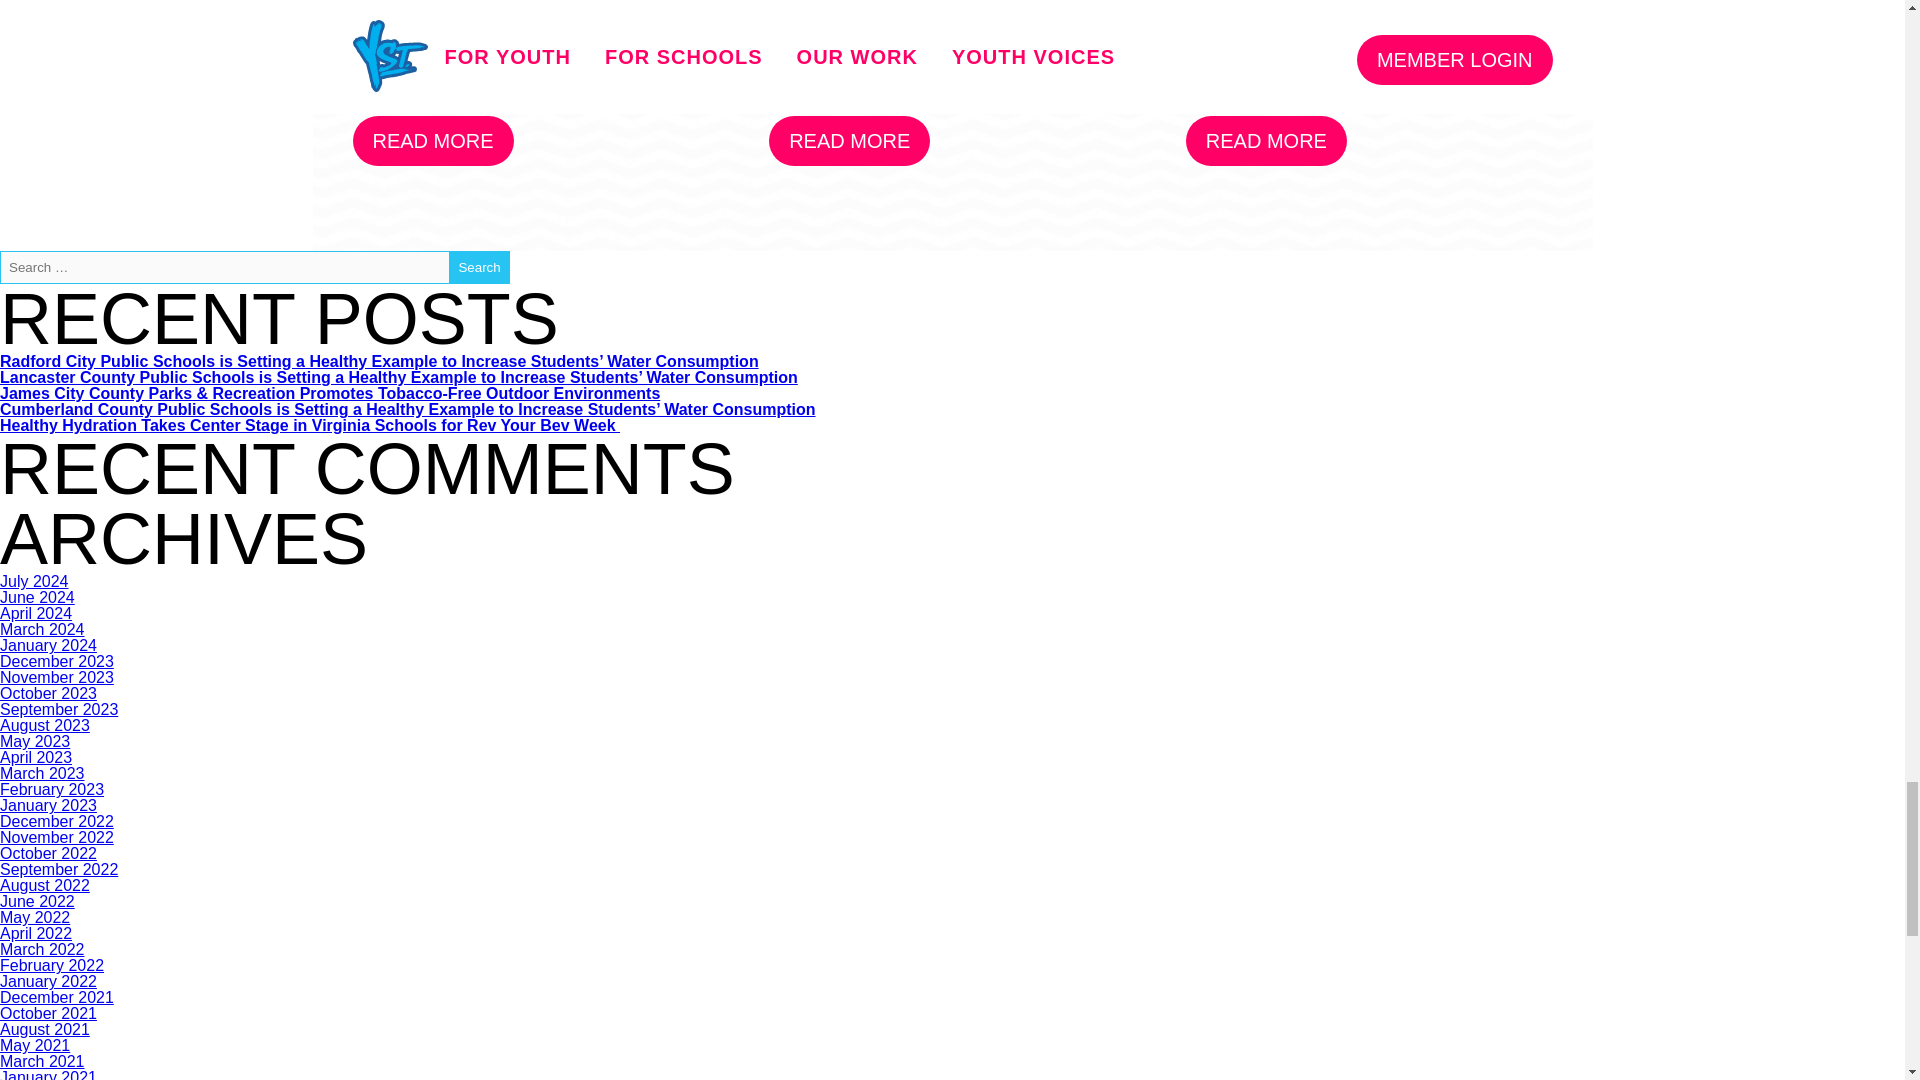 Image resolution: width=1920 pixels, height=1080 pixels. What do you see at coordinates (1266, 140) in the screenshot?
I see `READ MORE` at bounding box center [1266, 140].